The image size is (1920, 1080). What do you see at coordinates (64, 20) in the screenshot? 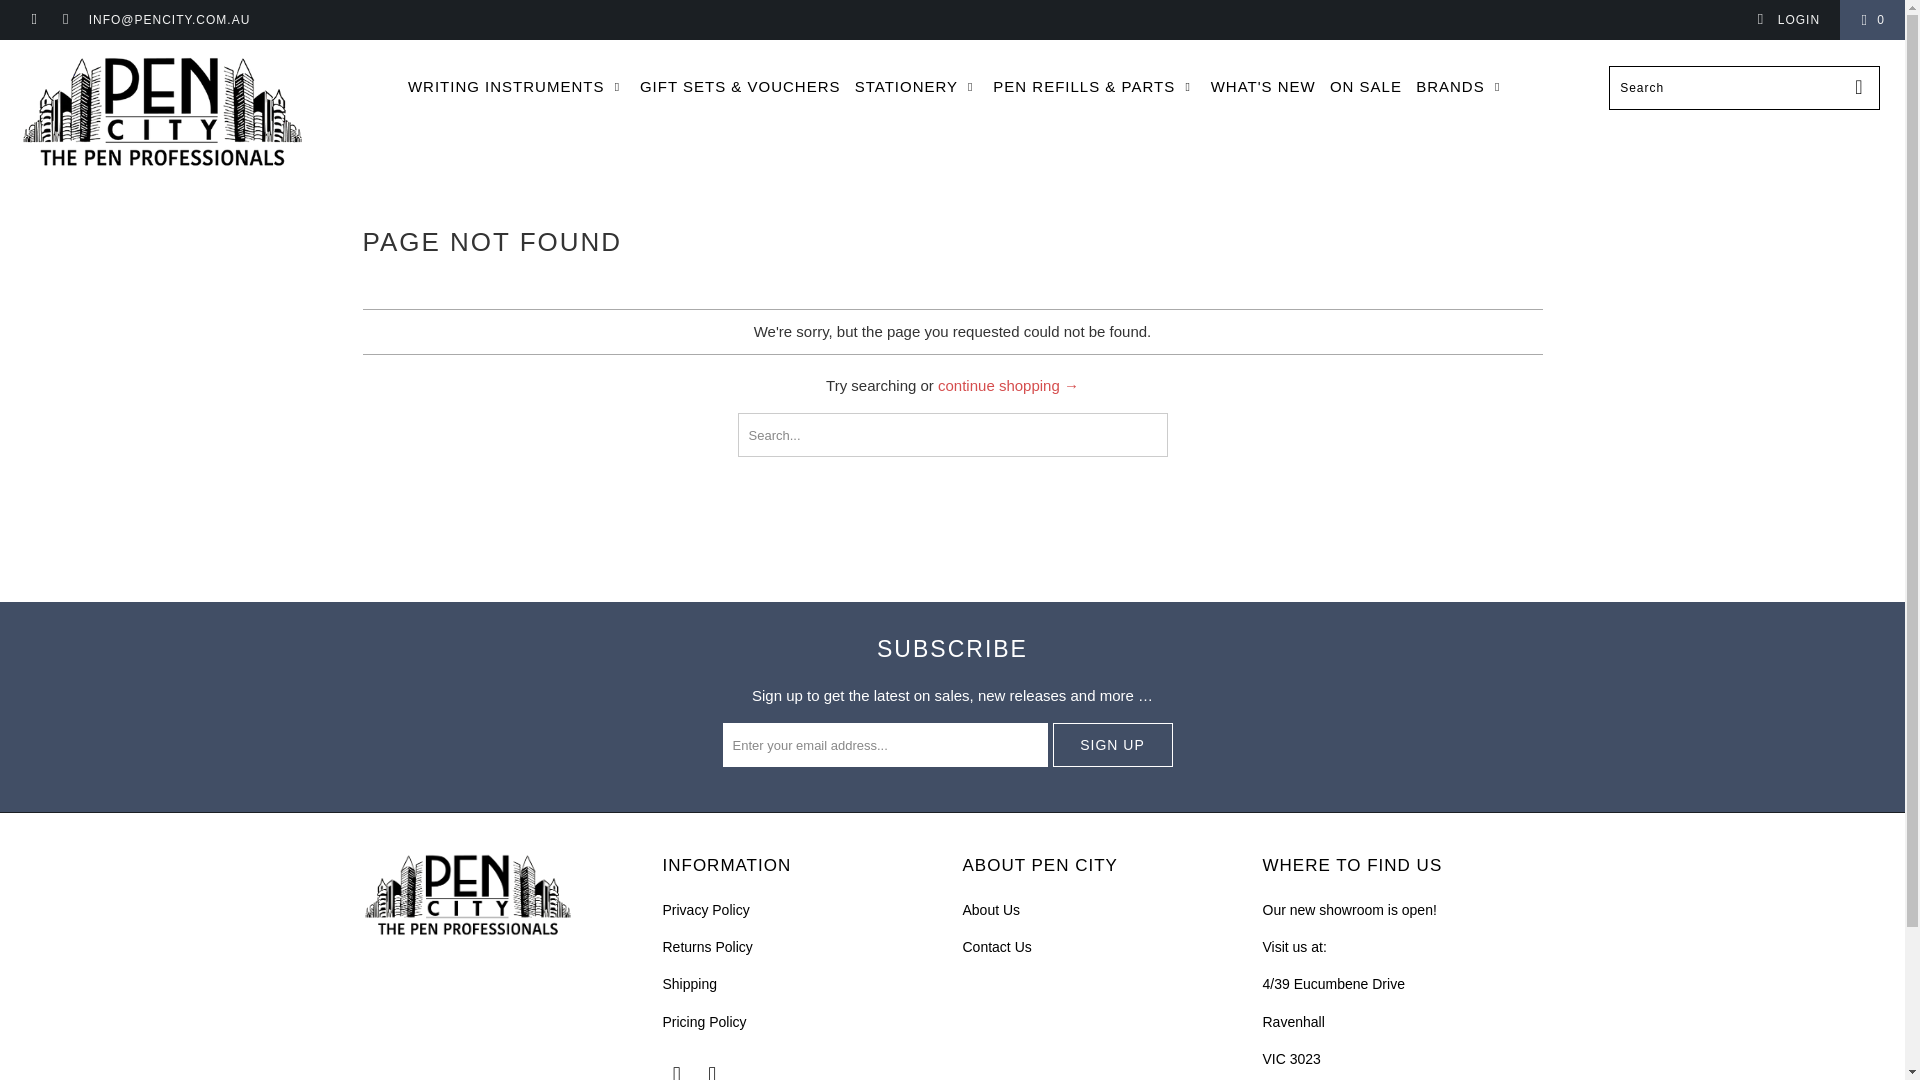
I see `Pen City on Instagram` at bounding box center [64, 20].